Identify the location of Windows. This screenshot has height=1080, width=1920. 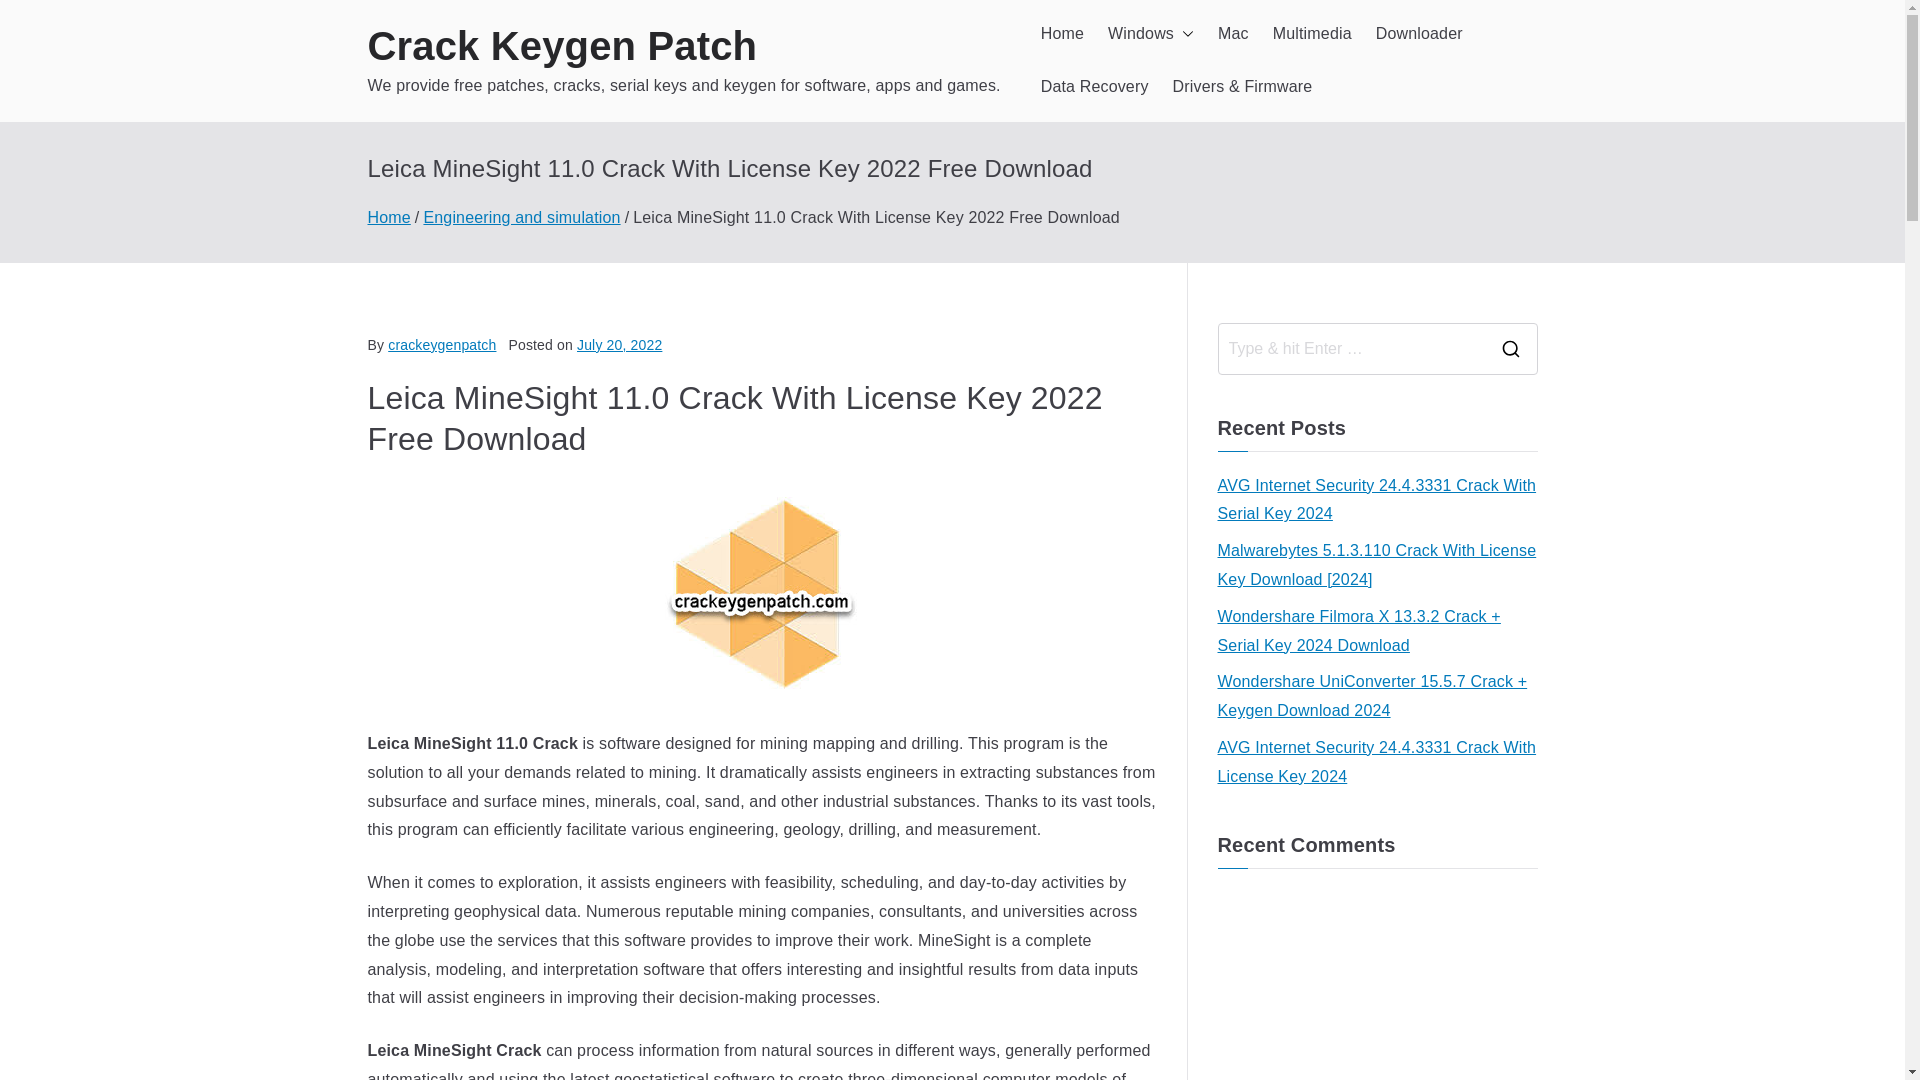
(1150, 34).